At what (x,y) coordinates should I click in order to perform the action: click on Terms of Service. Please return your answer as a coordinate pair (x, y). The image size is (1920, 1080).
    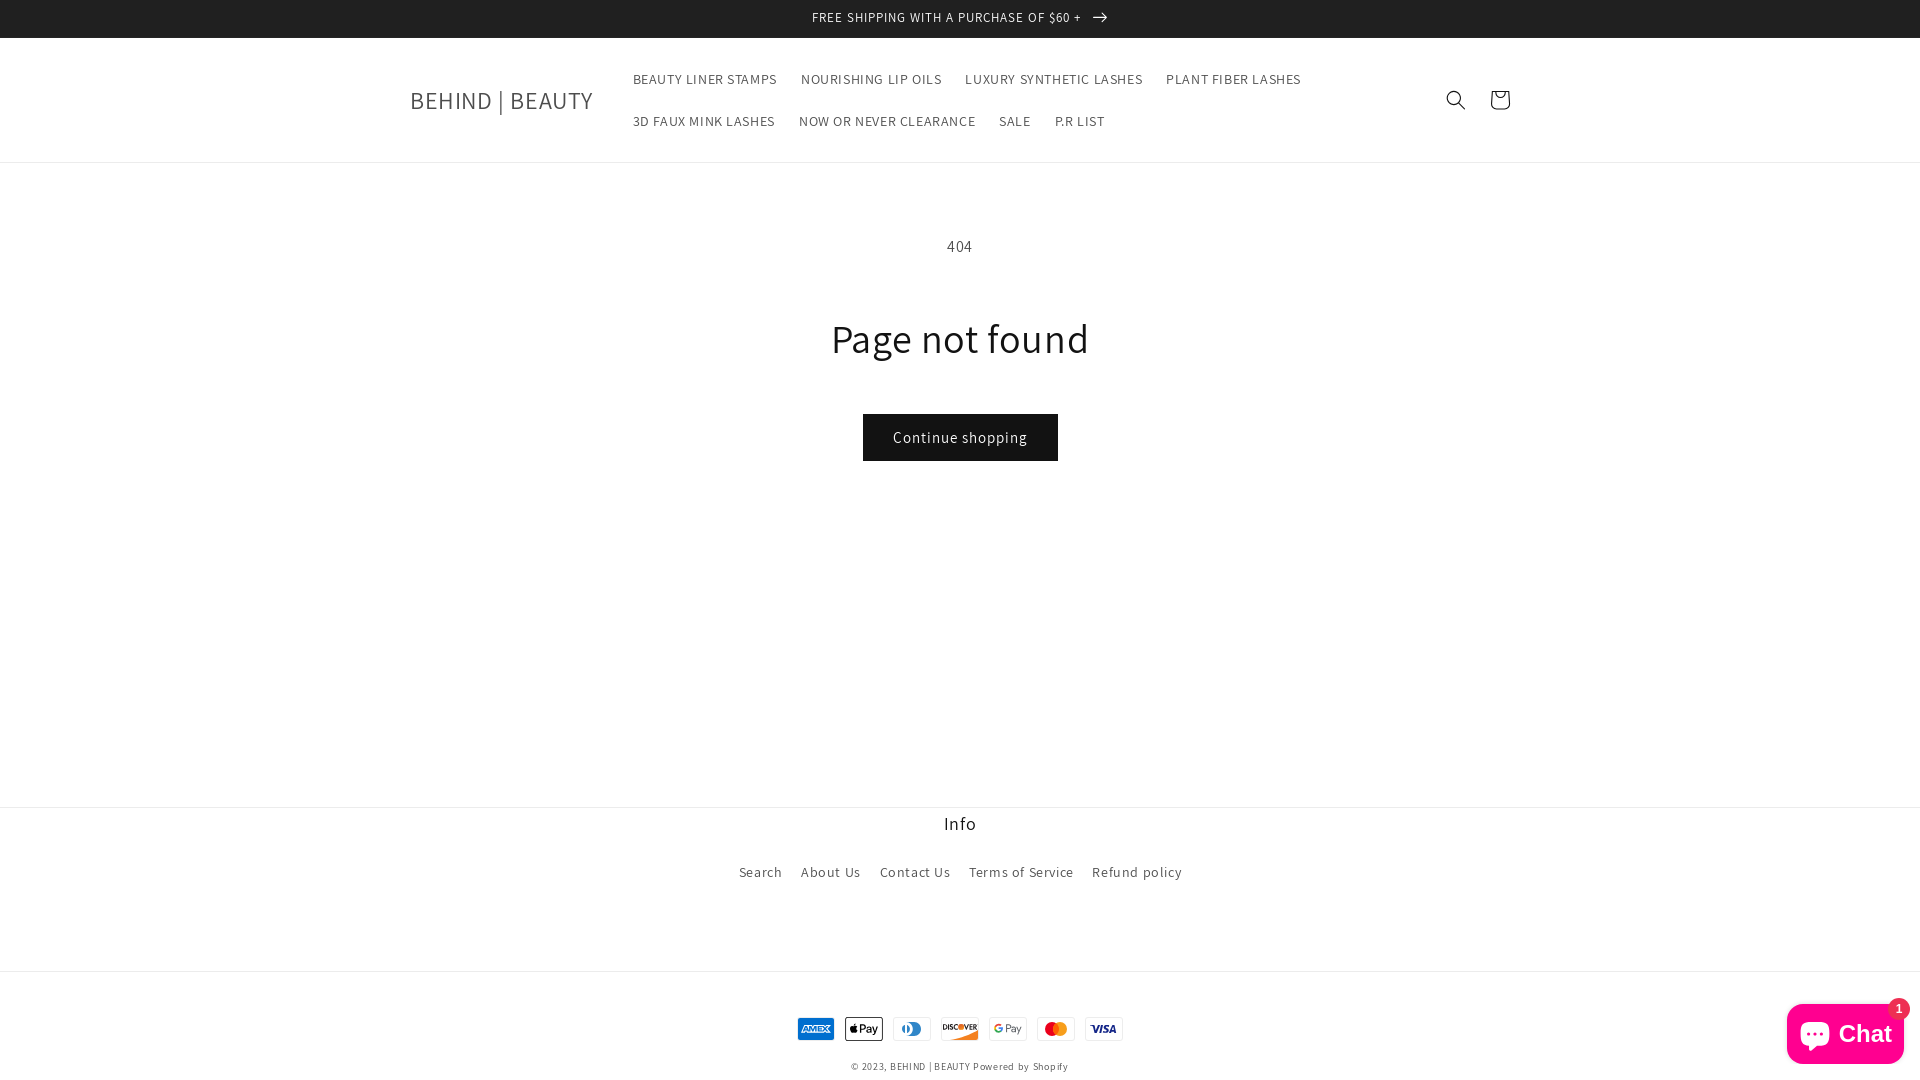
    Looking at the image, I should click on (1021, 872).